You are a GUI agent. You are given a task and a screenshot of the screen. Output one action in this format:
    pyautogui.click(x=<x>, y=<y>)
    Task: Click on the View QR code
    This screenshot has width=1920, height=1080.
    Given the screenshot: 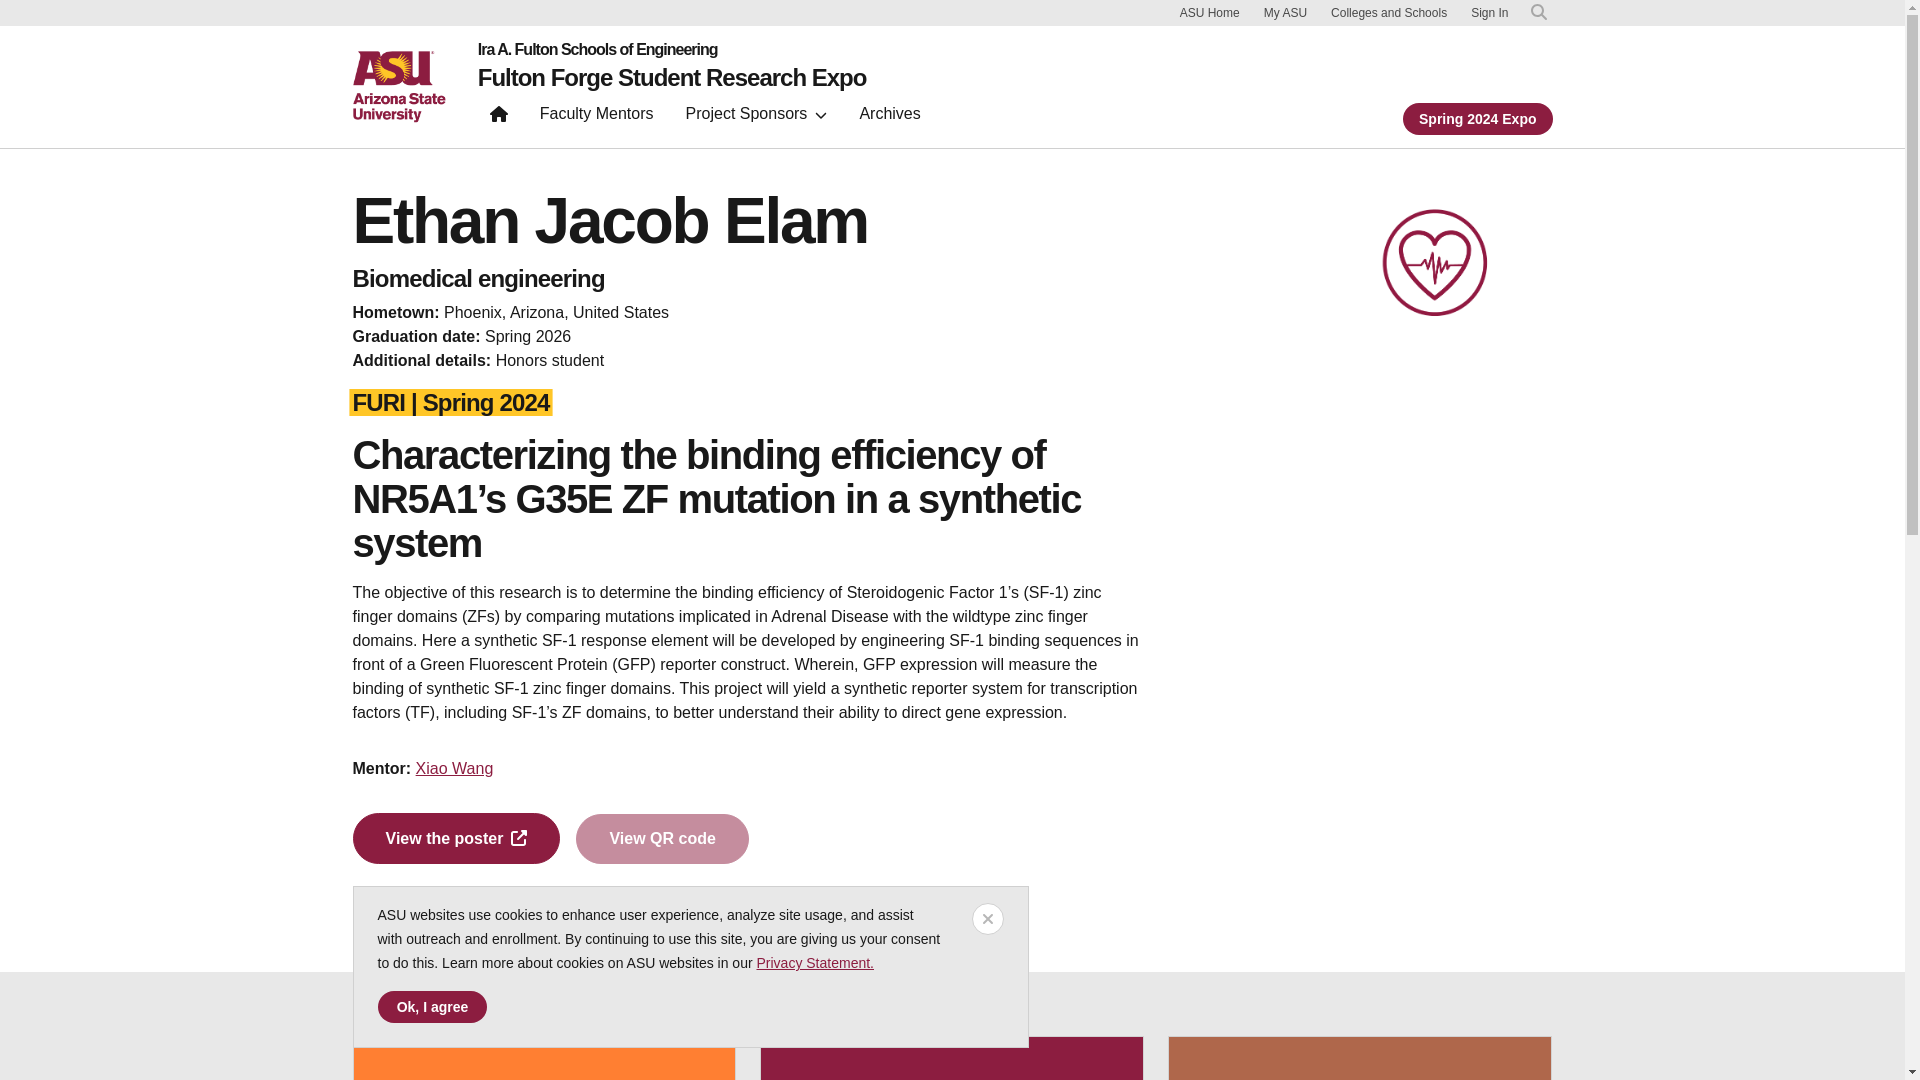 What is the action you would take?
    pyautogui.click(x=662, y=839)
    